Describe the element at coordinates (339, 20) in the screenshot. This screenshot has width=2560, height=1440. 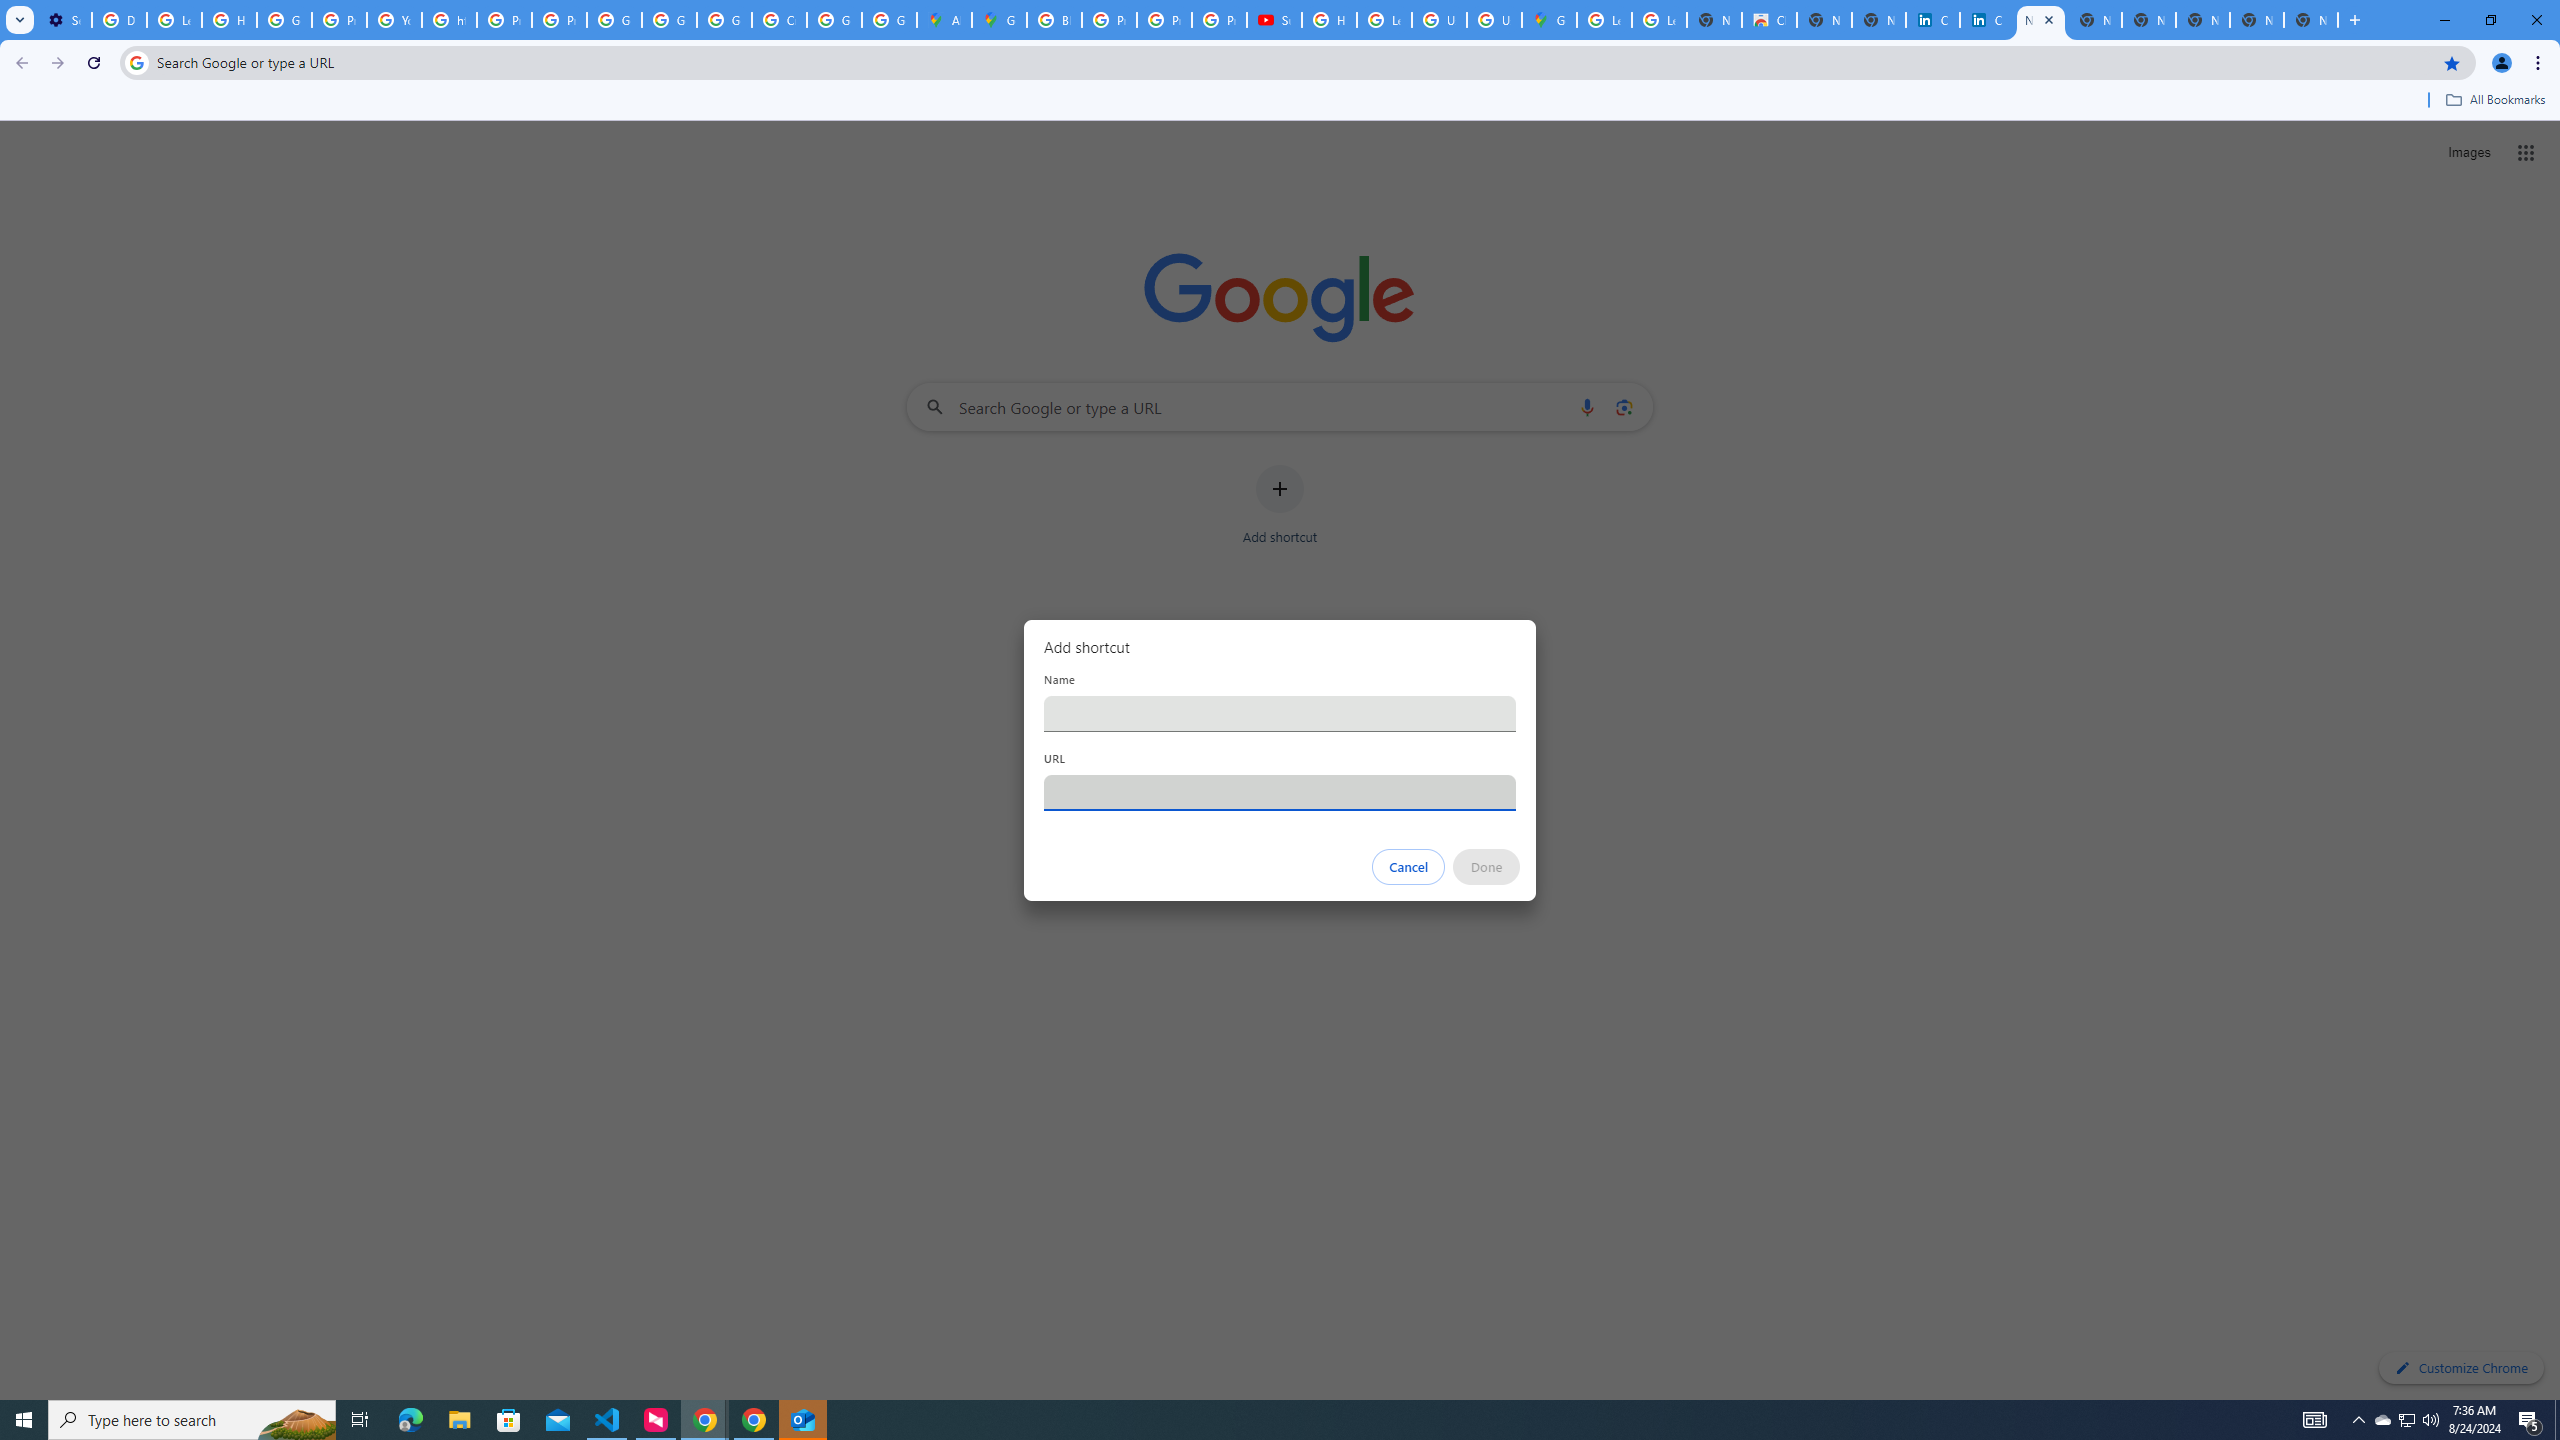
I see `Privacy Help Center - Policies Help` at that location.